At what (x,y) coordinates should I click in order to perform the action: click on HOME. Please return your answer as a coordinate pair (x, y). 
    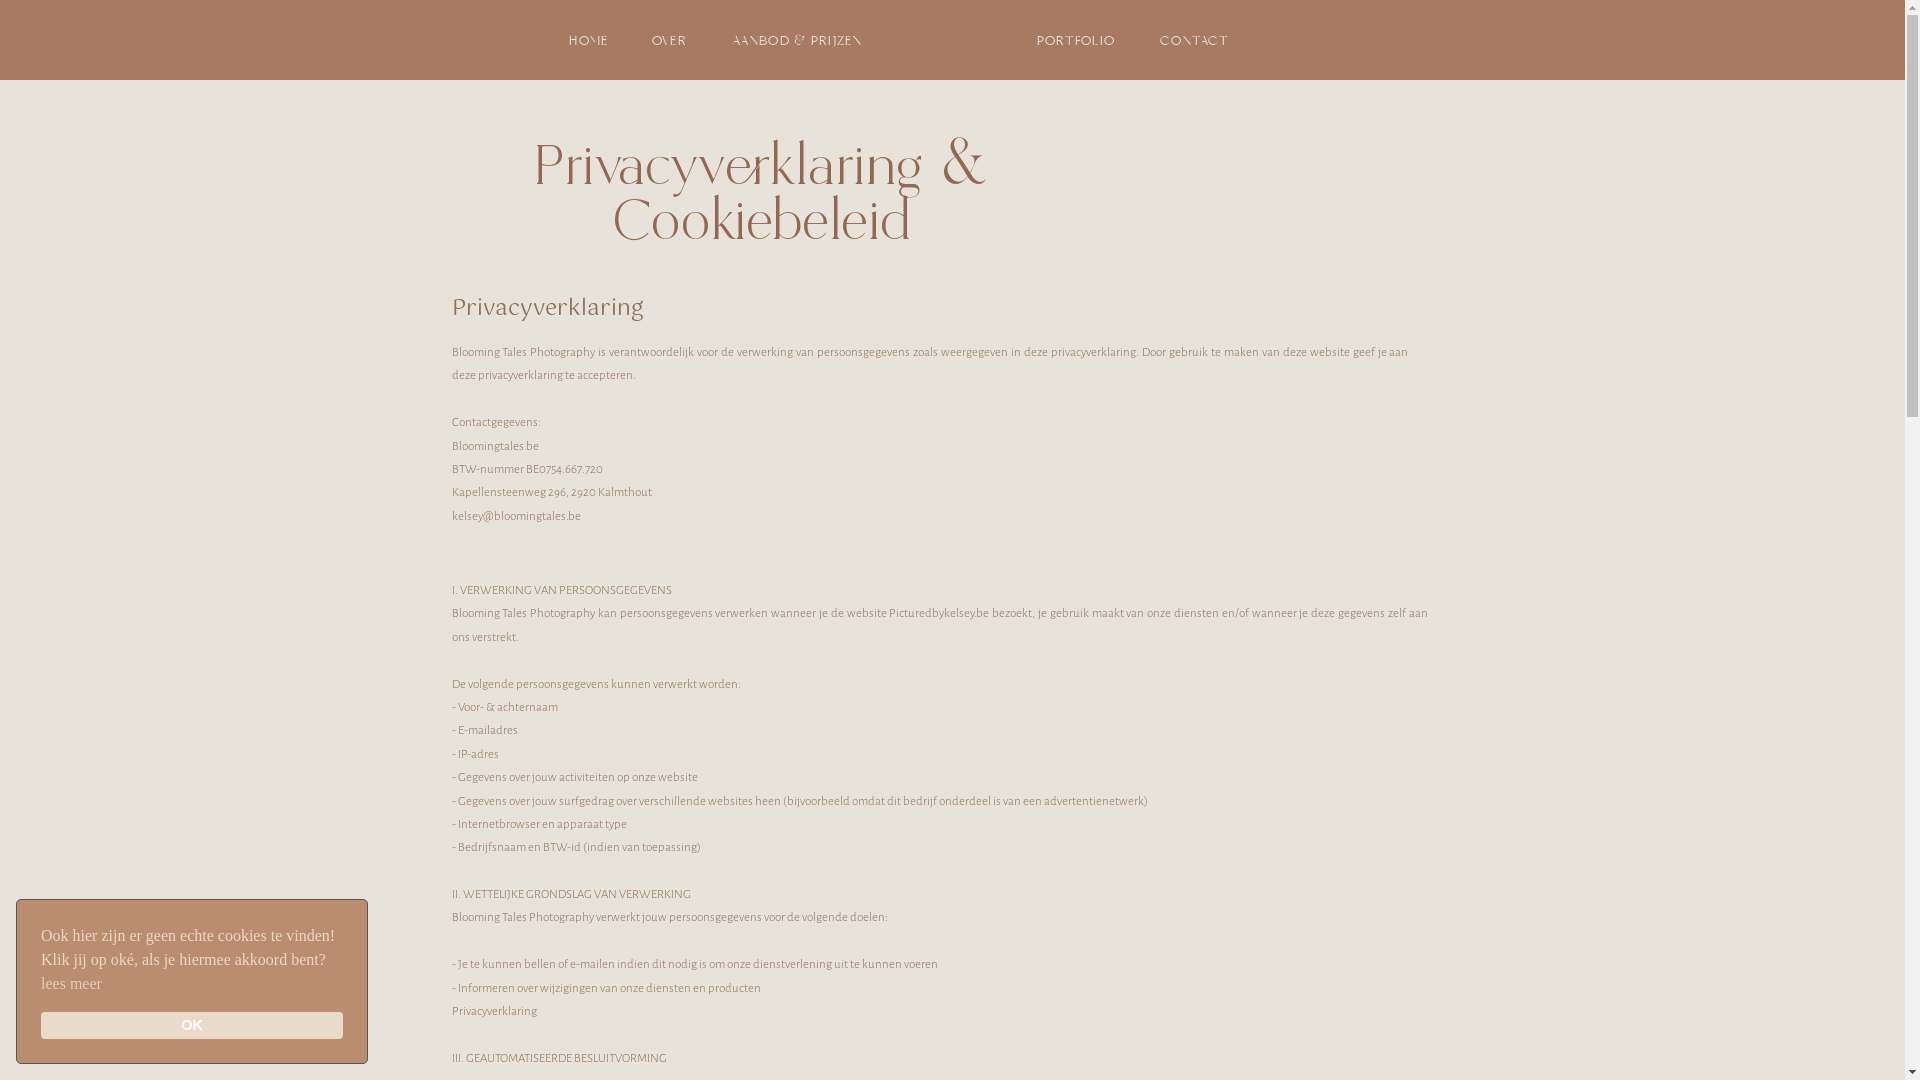
    Looking at the image, I should click on (588, 40).